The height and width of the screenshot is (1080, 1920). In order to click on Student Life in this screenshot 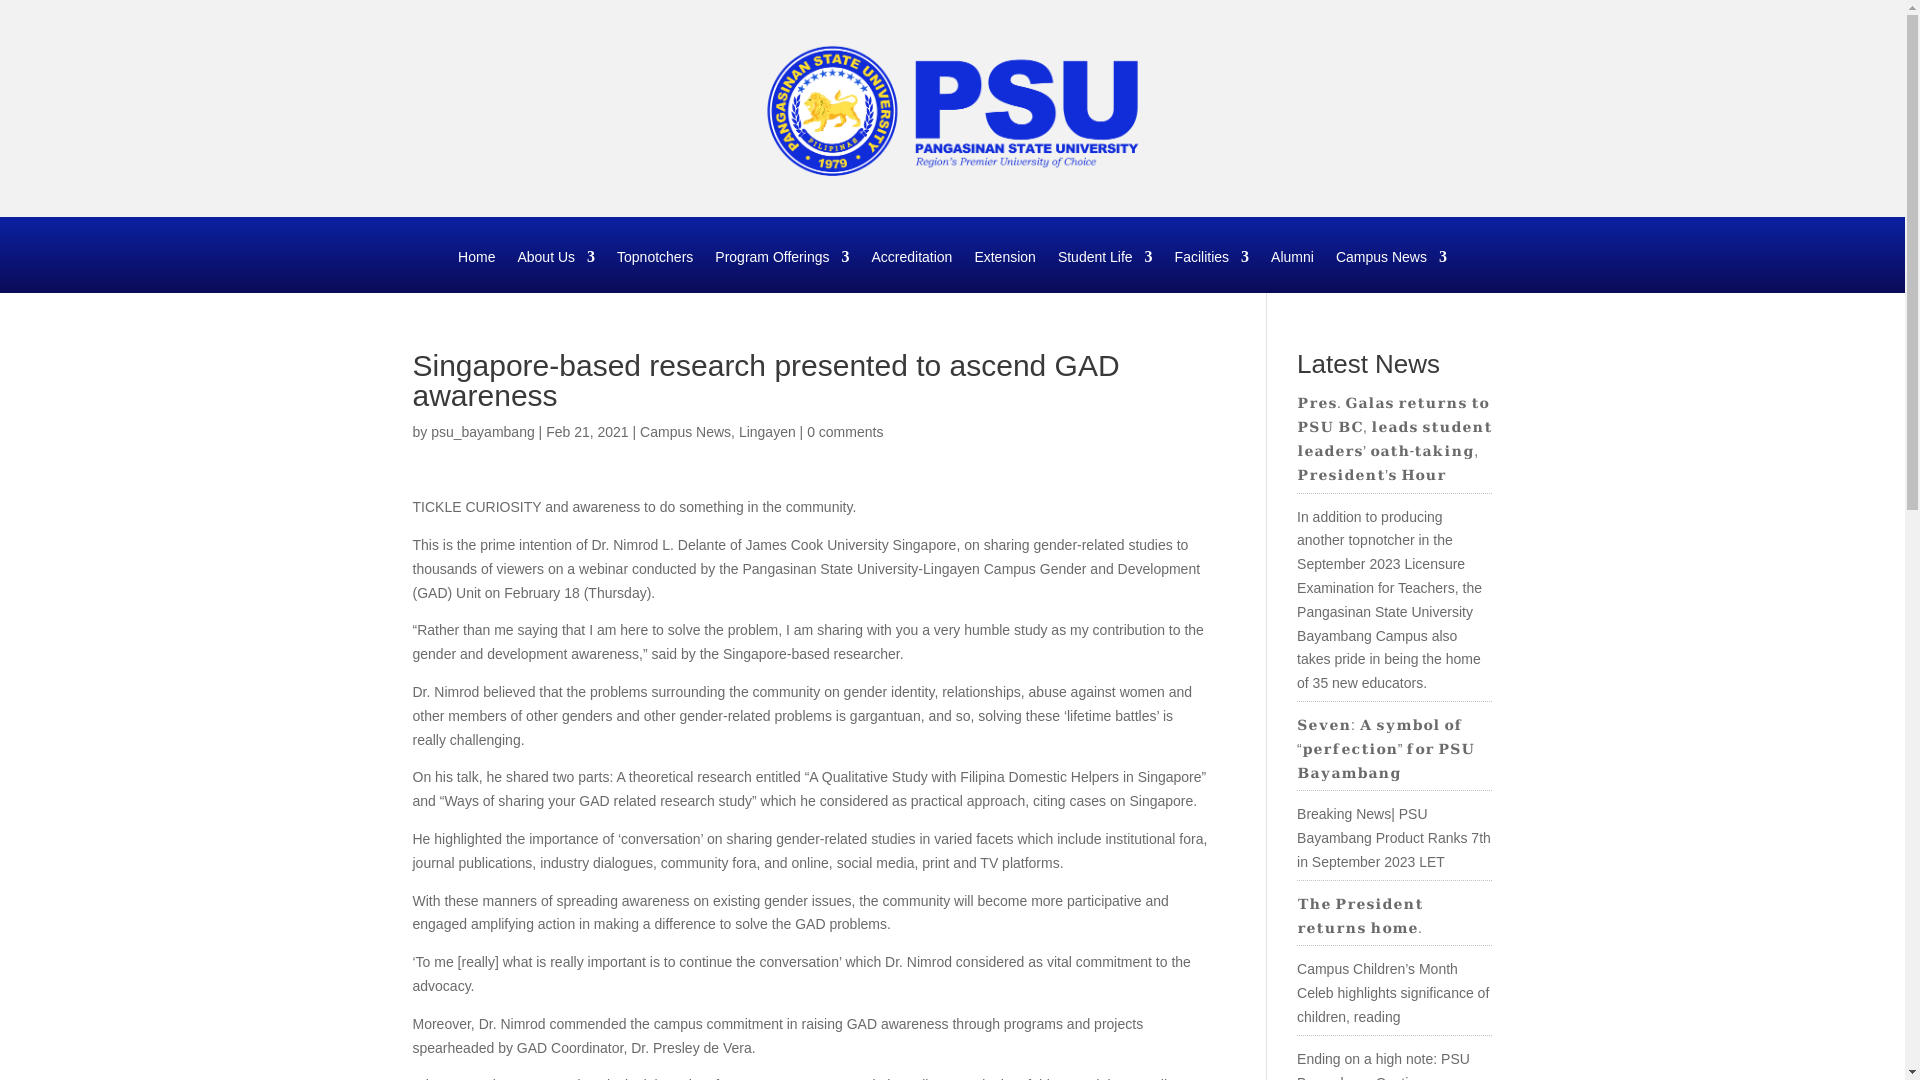, I will do `click(1105, 270)`.